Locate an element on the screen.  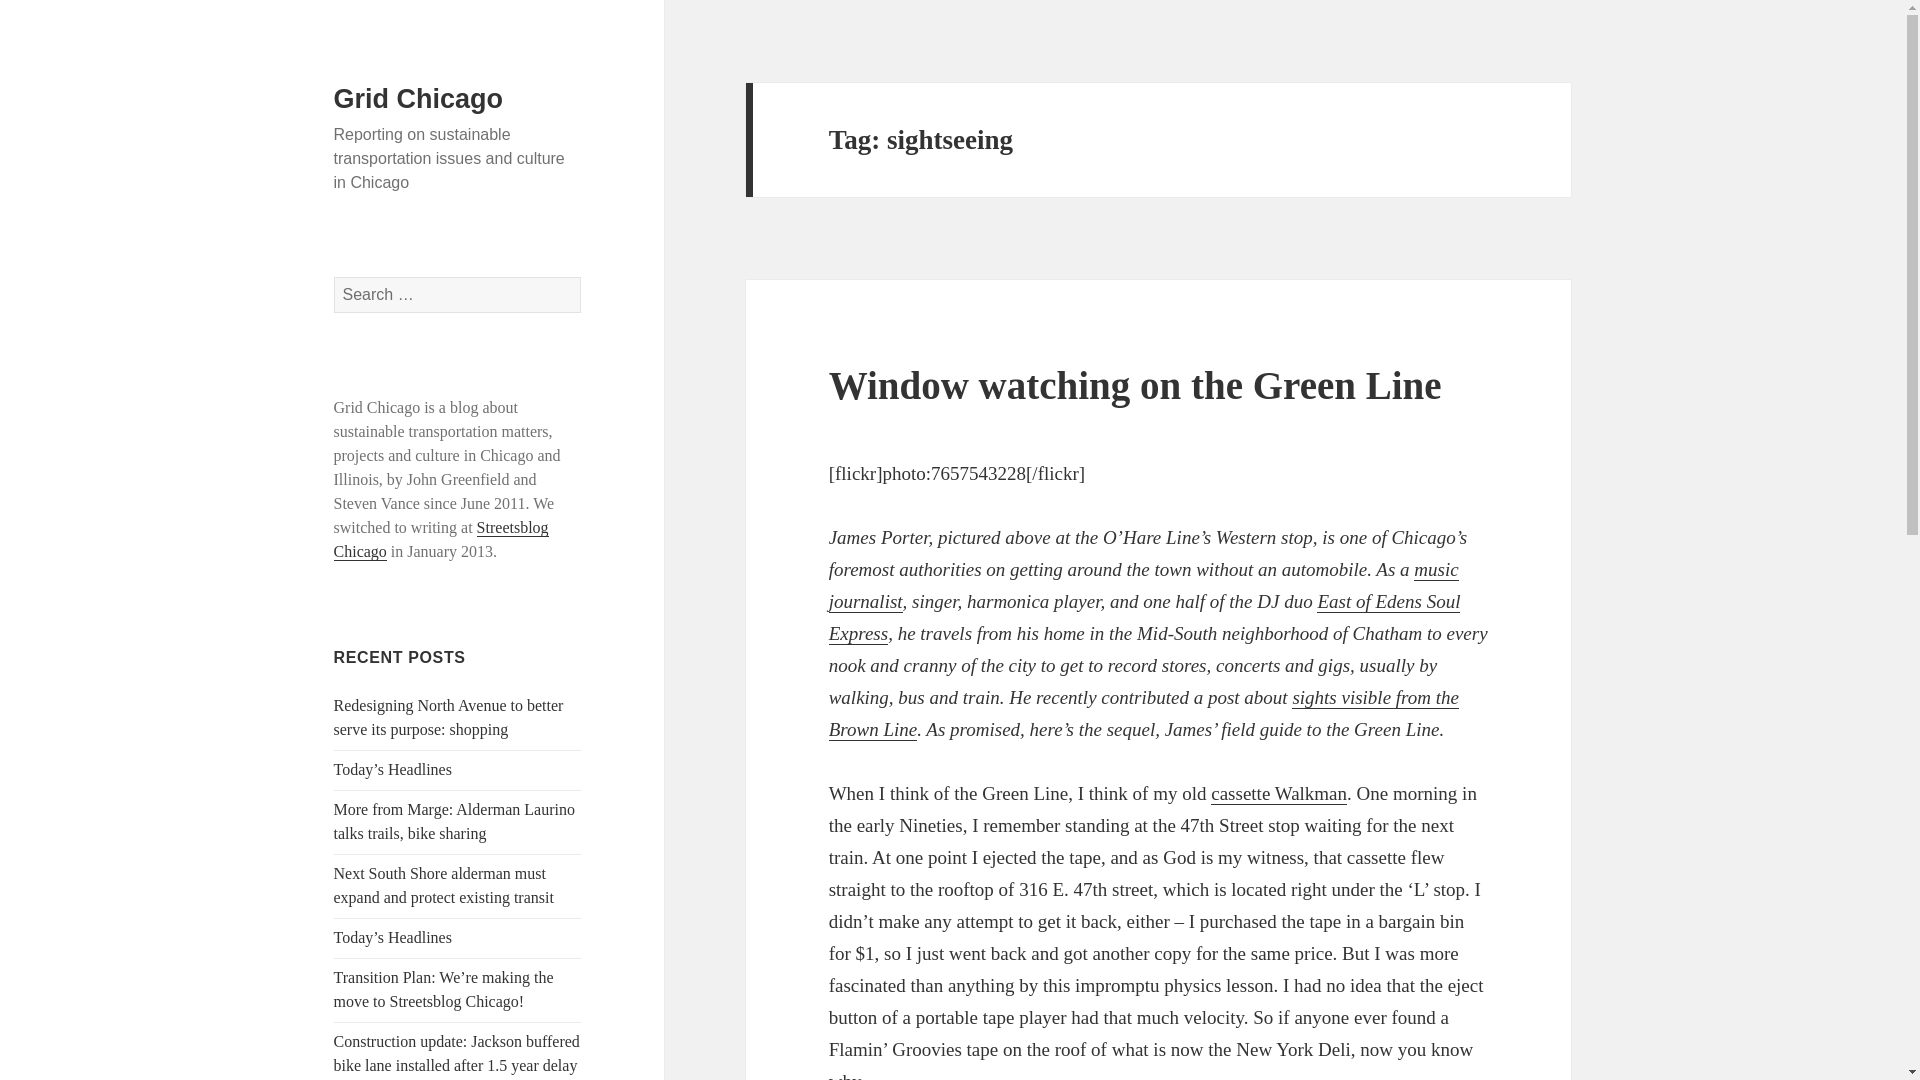
music journalist is located at coordinates (1144, 586).